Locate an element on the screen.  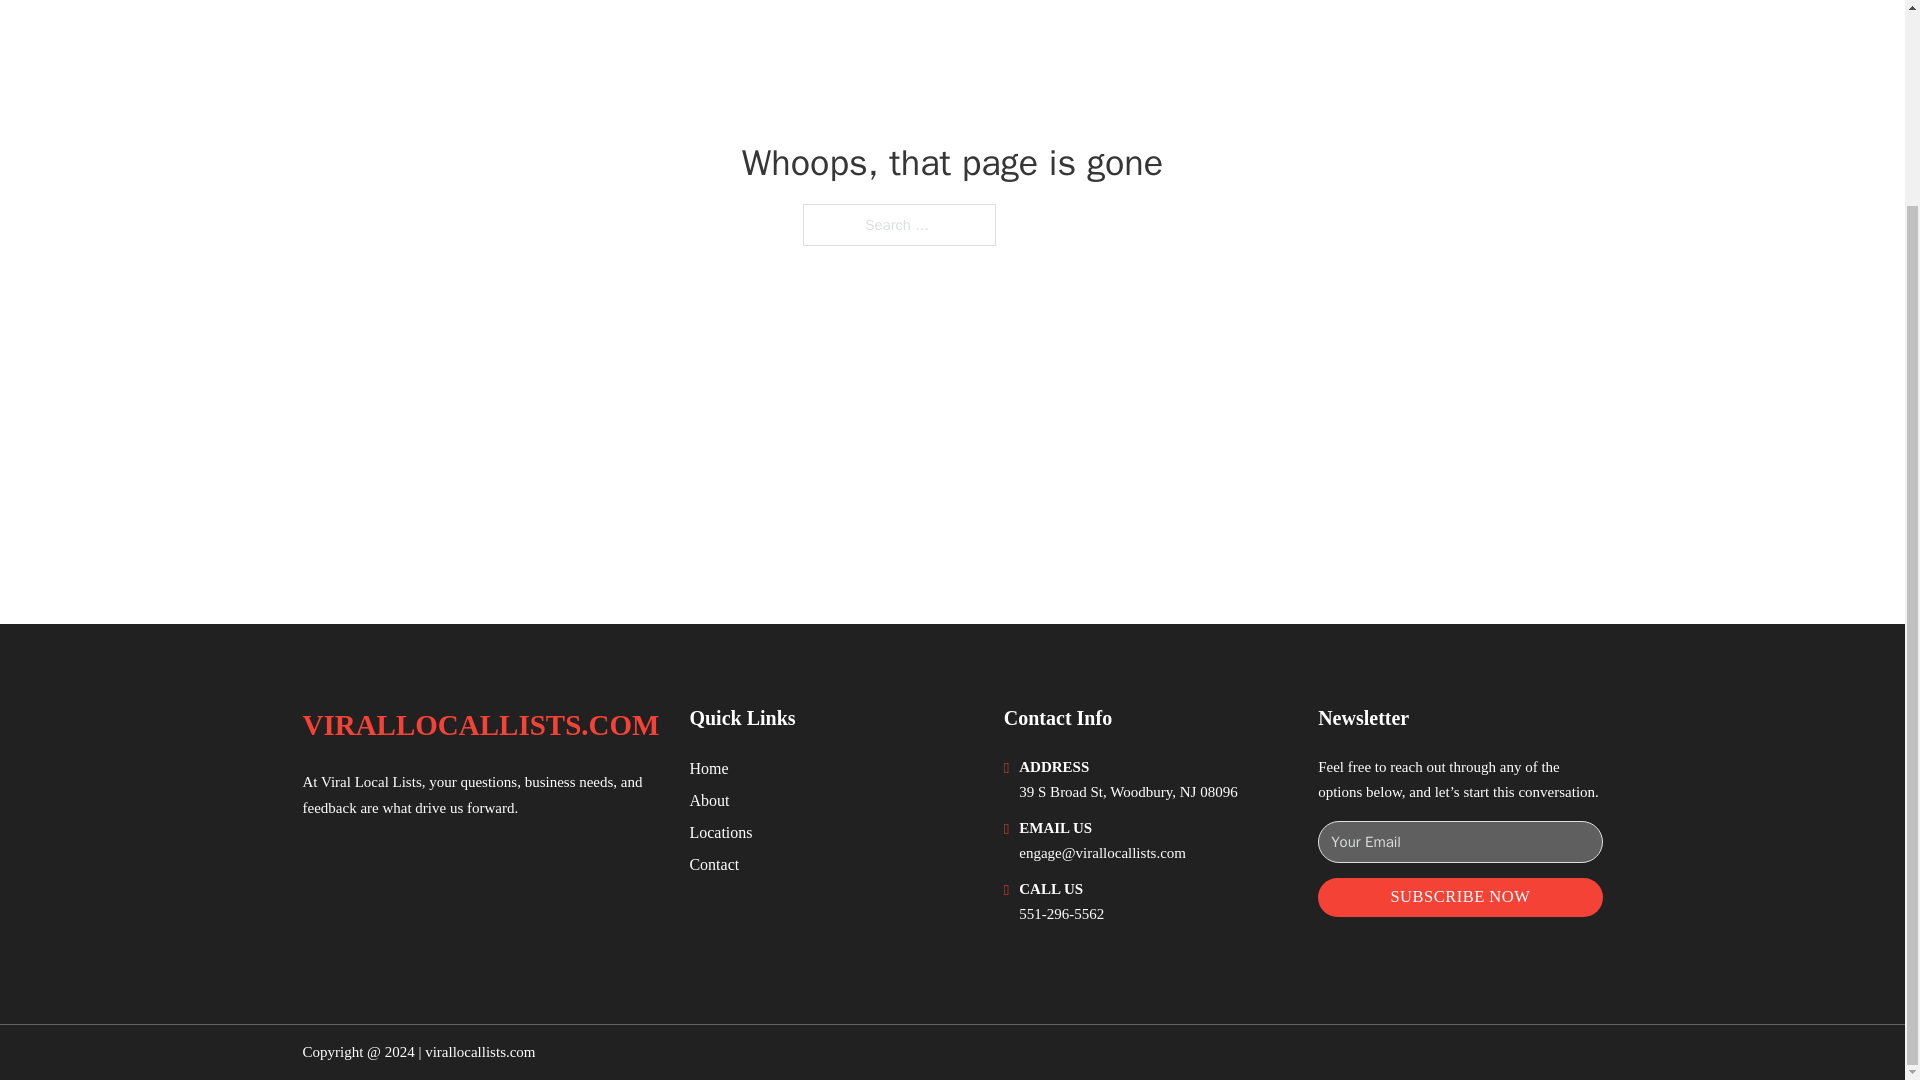
551-296-5562 is located at coordinates (1062, 914).